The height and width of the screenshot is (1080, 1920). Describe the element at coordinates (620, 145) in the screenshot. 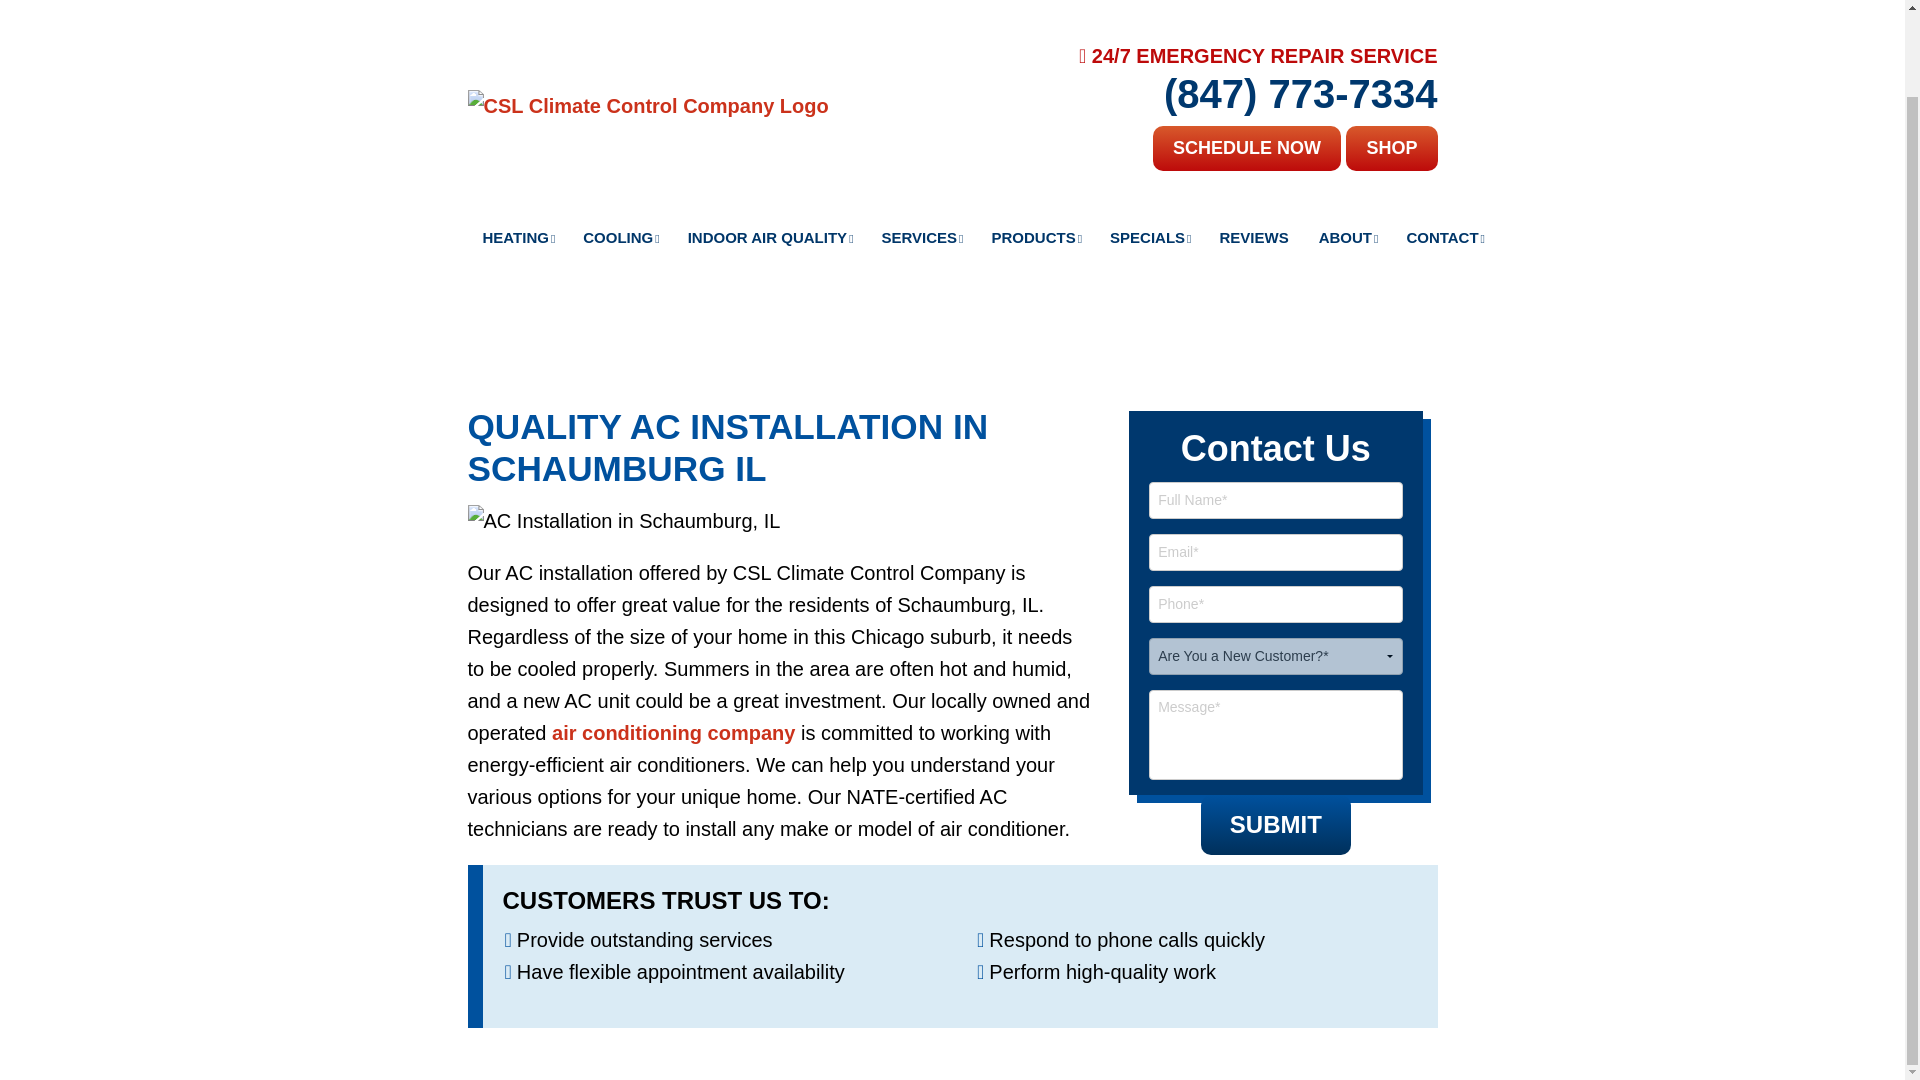

I see `COOLING` at that location.